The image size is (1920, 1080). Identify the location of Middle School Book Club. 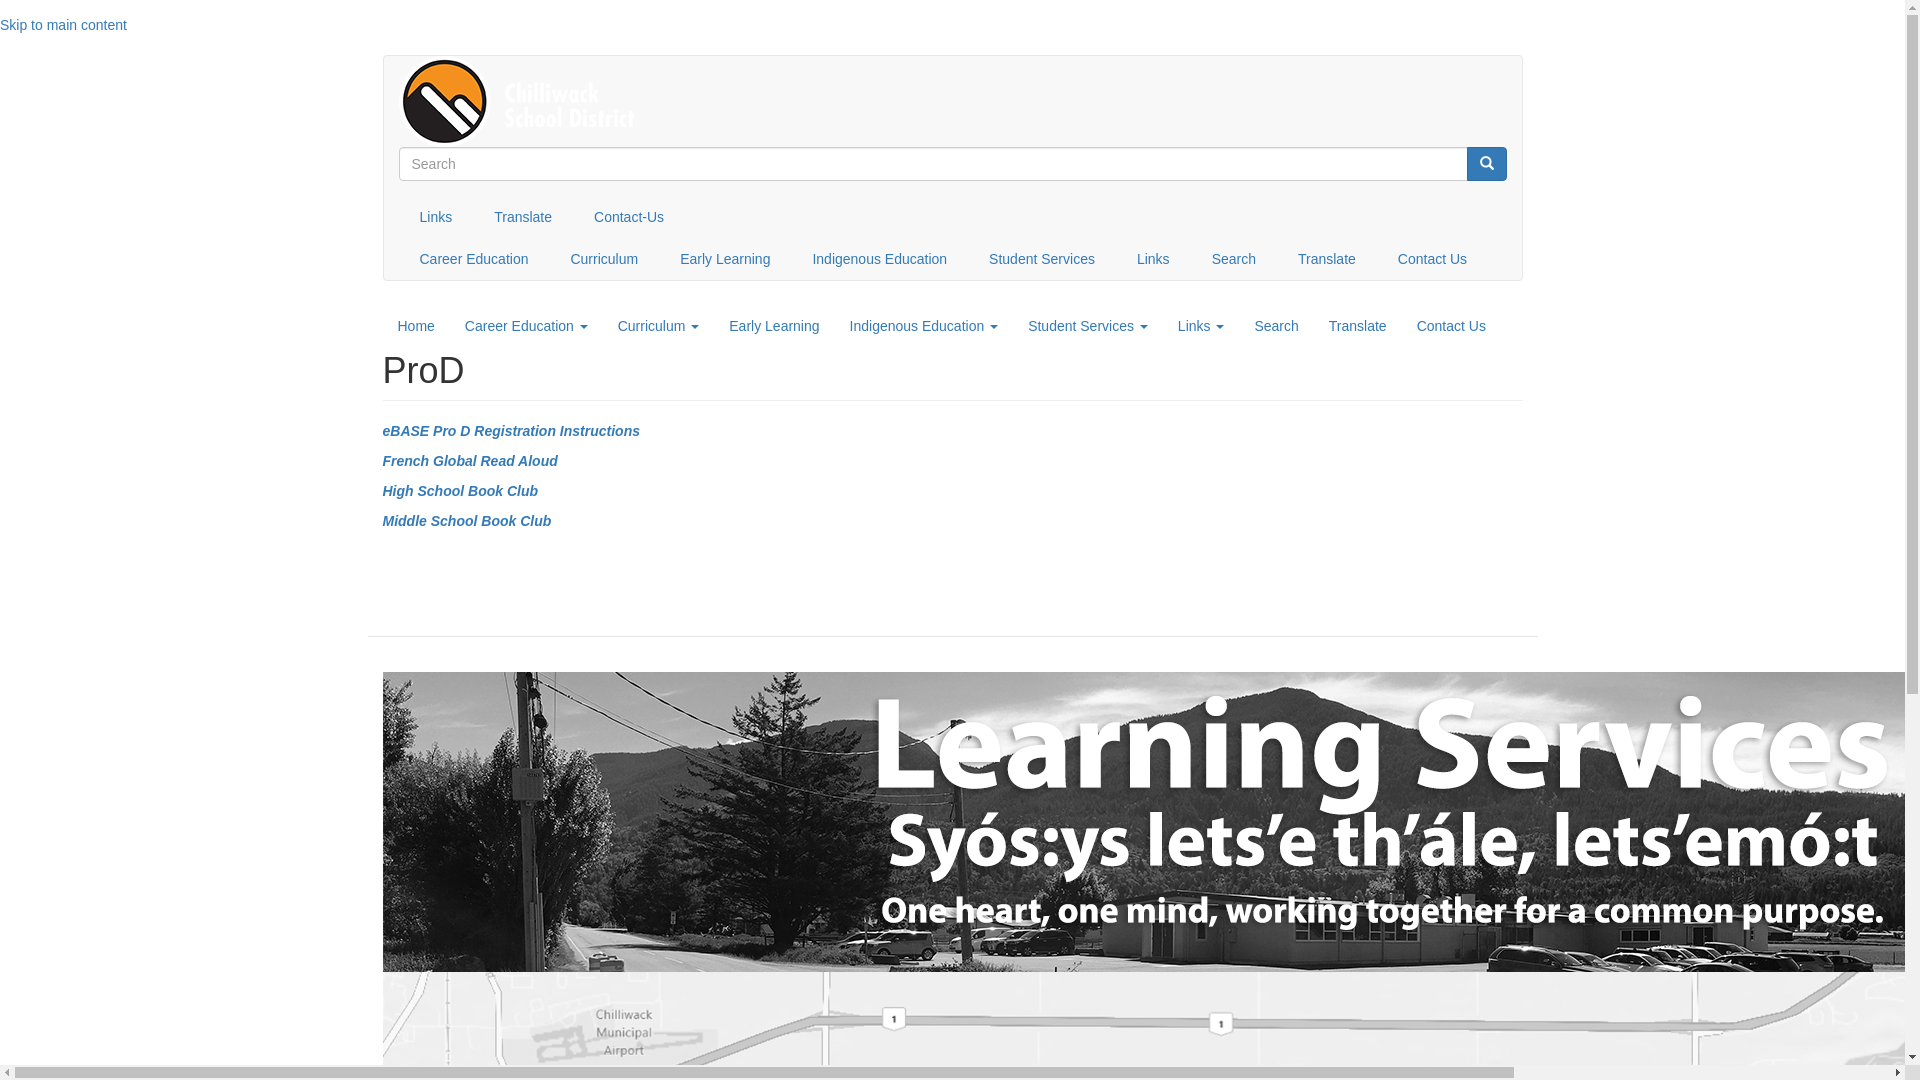
(466, 521).